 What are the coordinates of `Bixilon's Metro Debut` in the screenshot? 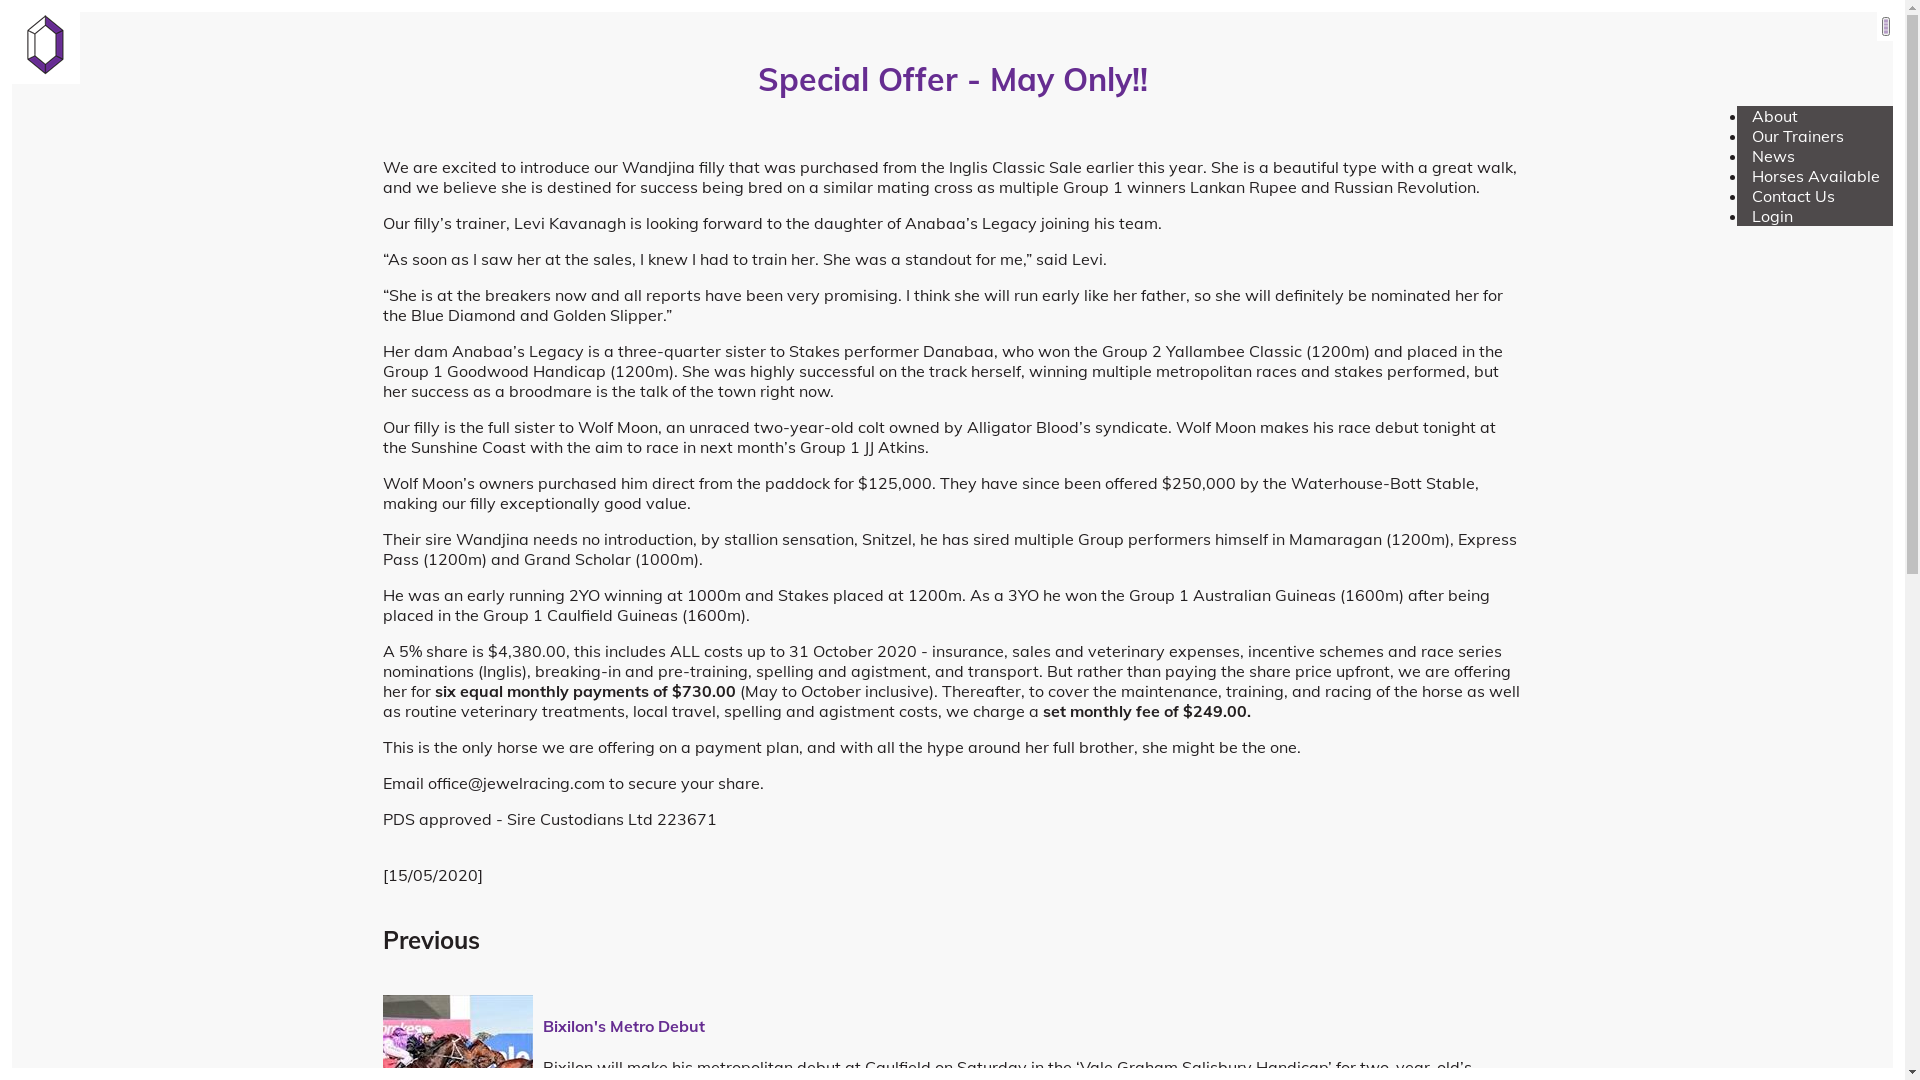 It's located at (623, 1026).